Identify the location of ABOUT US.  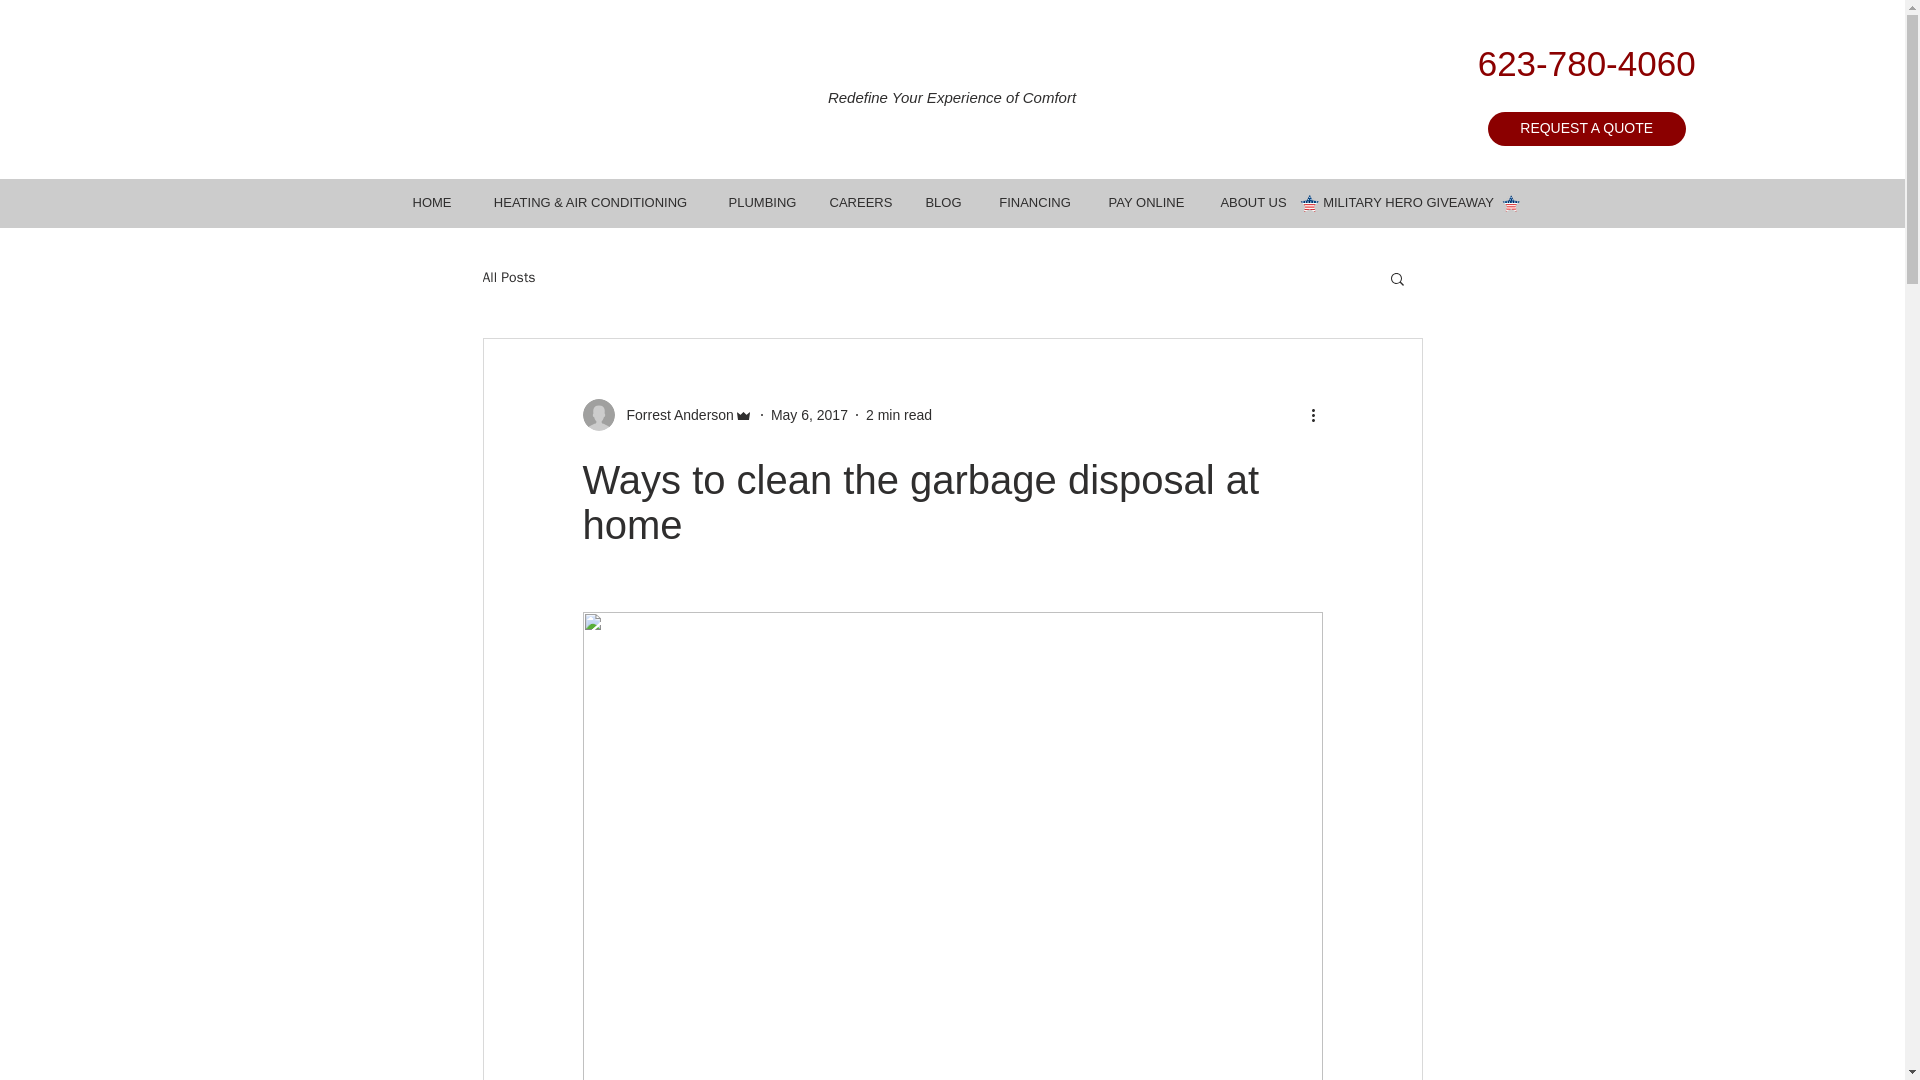
(1252, 202).